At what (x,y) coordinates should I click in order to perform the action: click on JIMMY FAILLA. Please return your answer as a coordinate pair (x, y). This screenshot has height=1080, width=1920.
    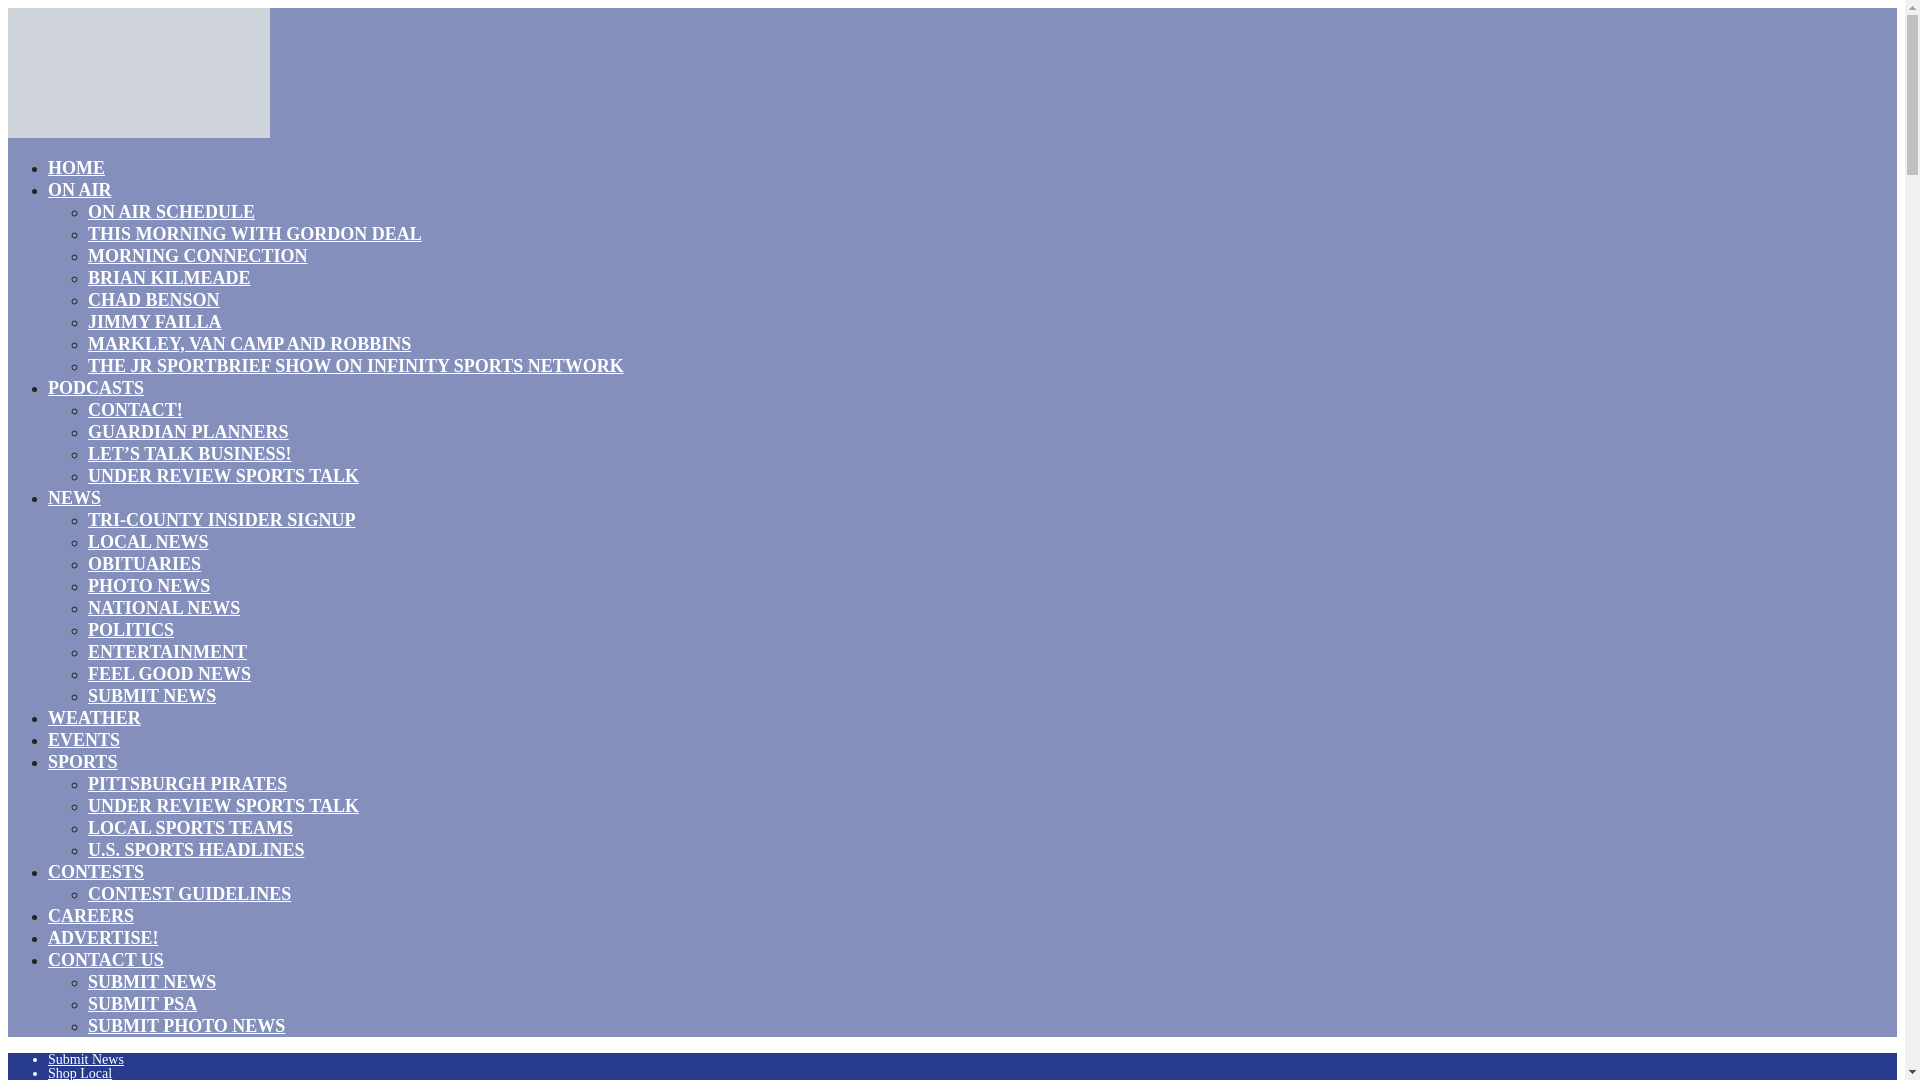
    Looking at the image, I should click on (155, 321).